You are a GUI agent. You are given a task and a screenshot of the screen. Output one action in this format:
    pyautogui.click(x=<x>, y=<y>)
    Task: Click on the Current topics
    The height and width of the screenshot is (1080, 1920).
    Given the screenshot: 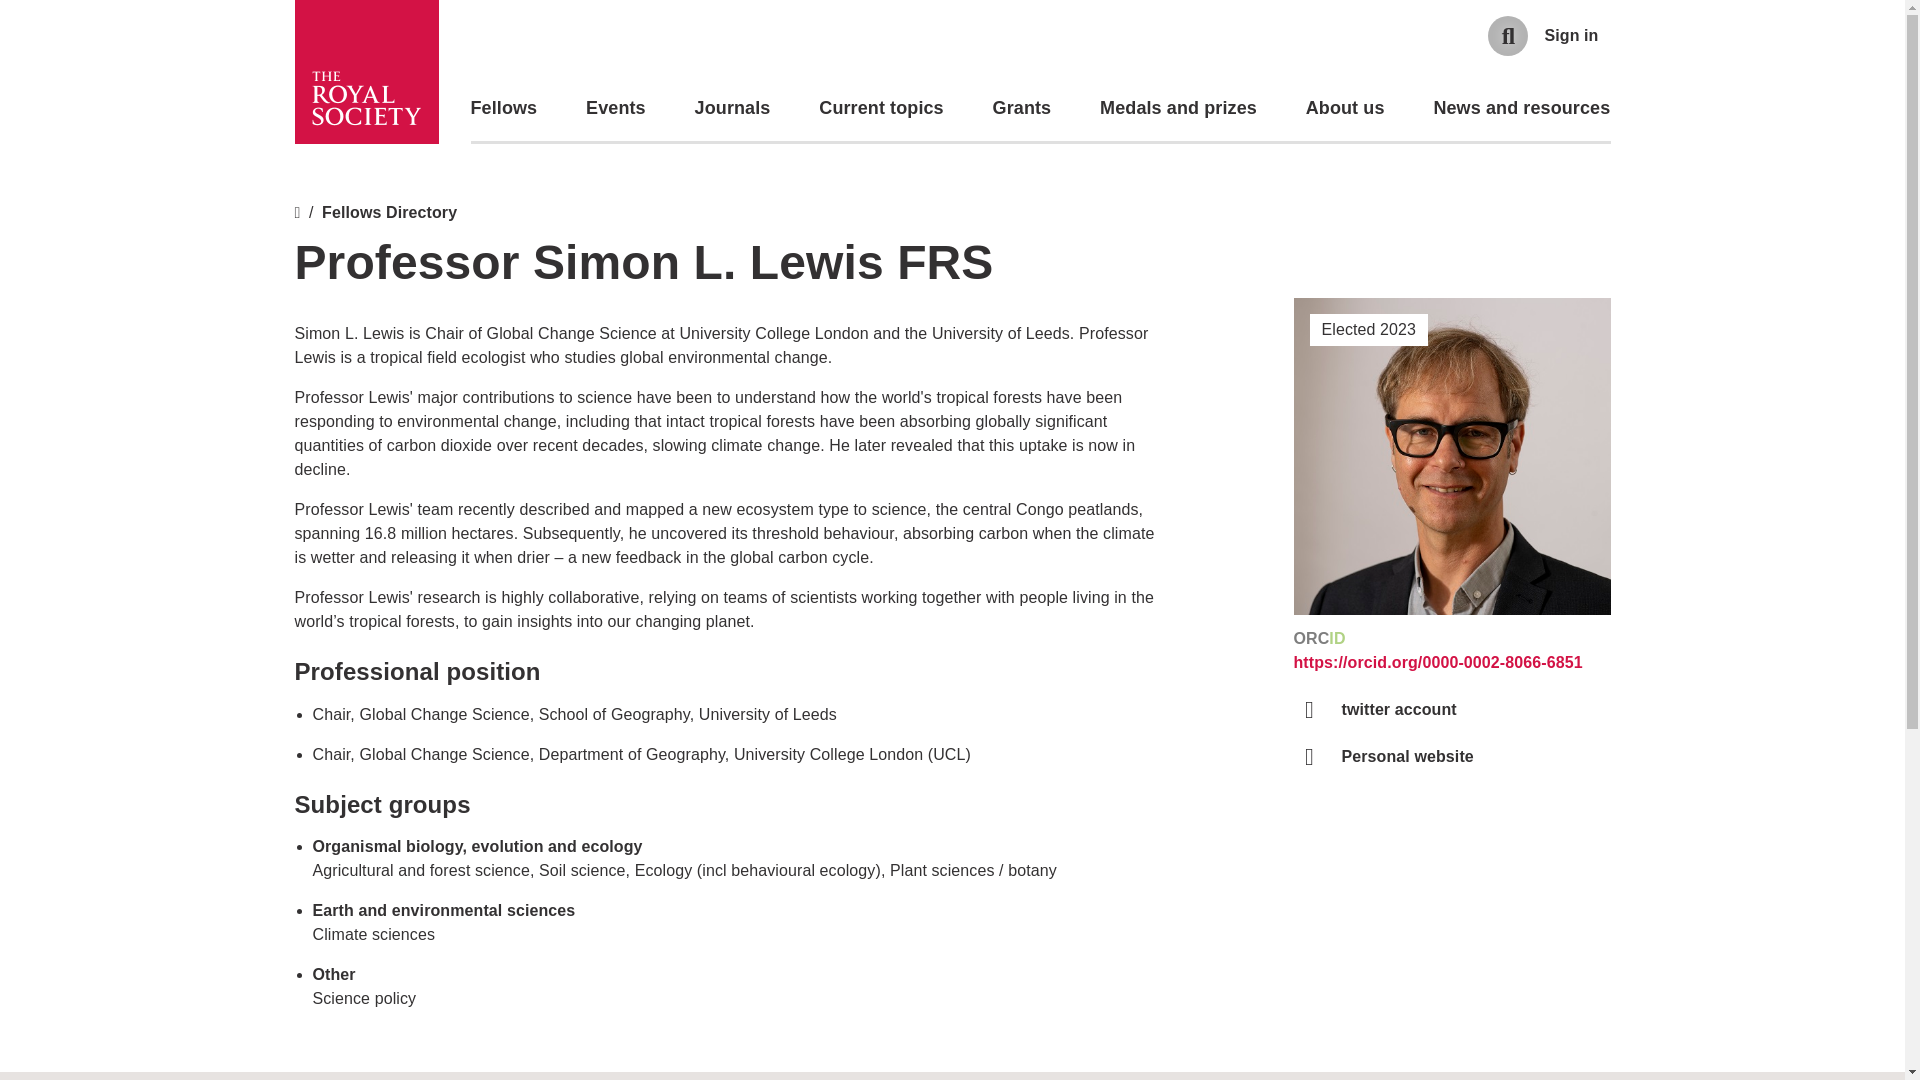 What is the action you would take?
    pyautogui.click(x=880, y=108)
    